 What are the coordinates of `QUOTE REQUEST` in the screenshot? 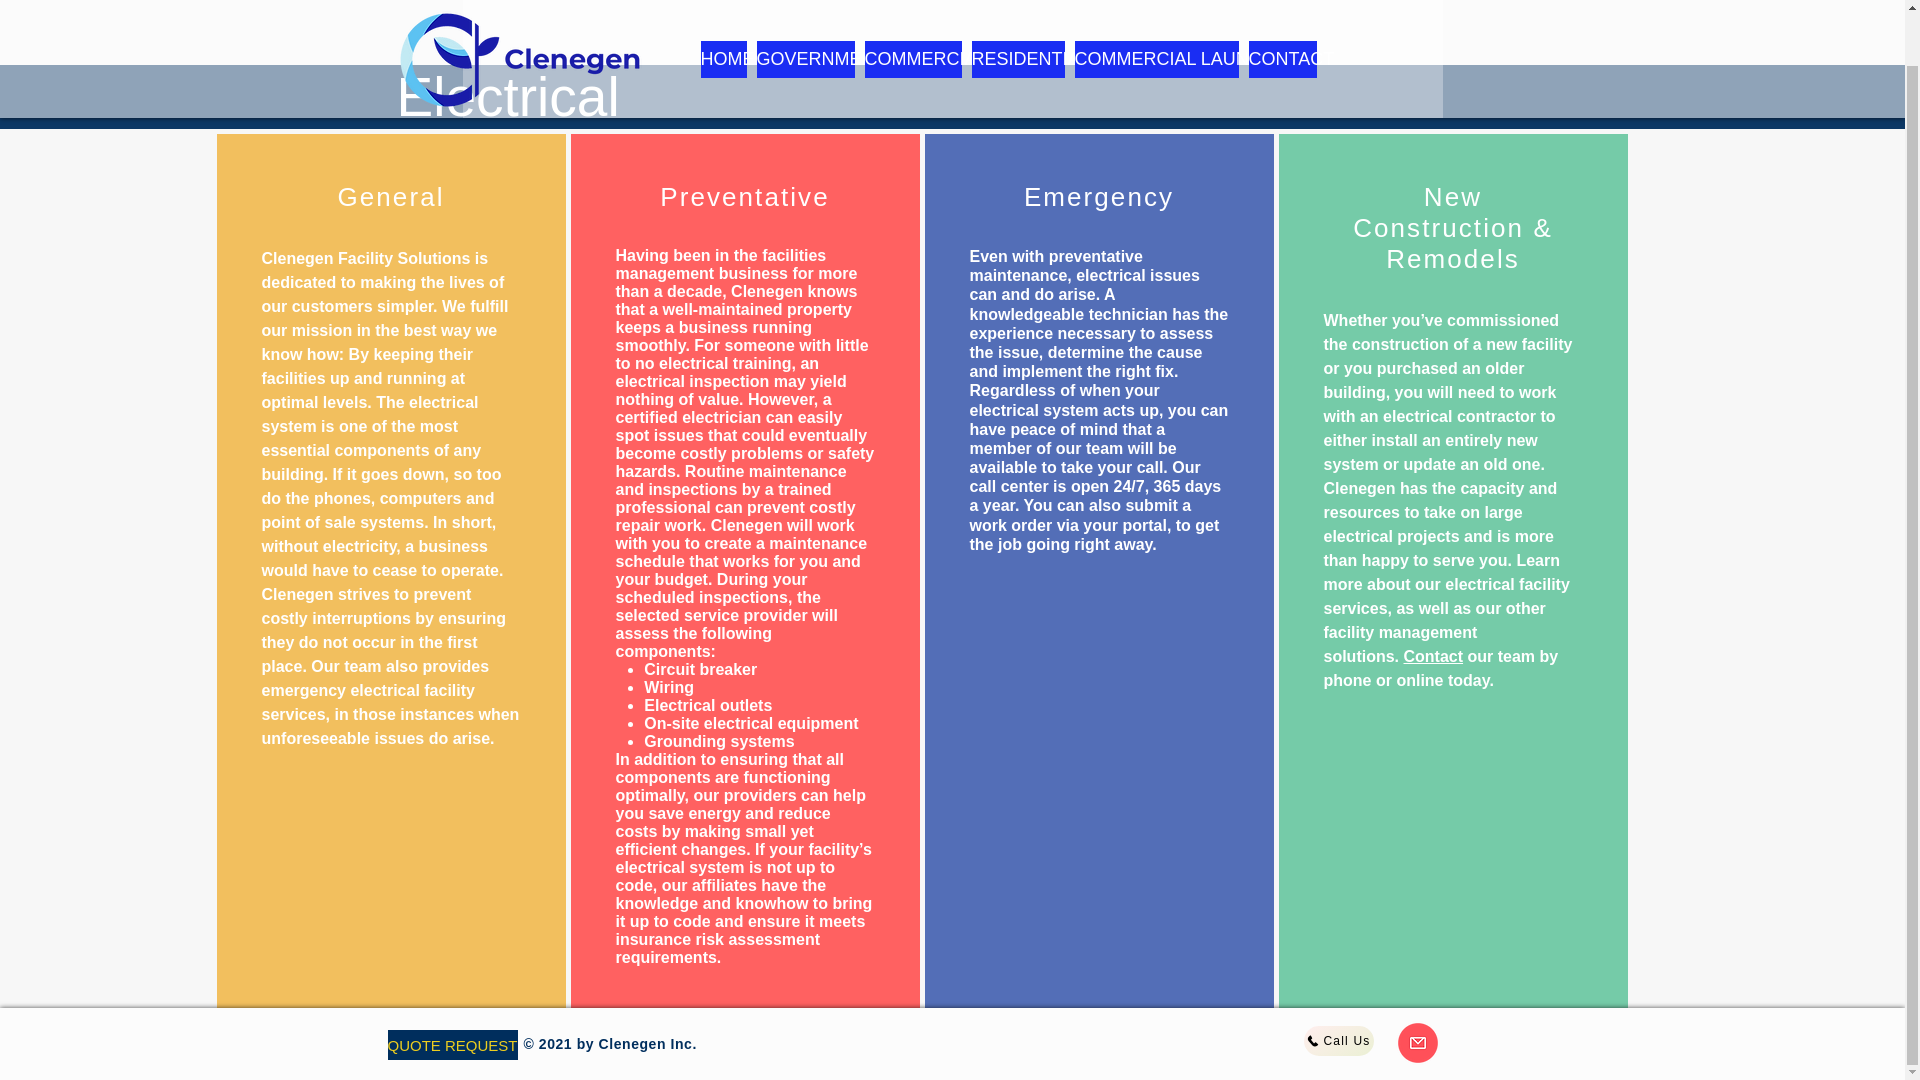 It's located at (452, 1044).